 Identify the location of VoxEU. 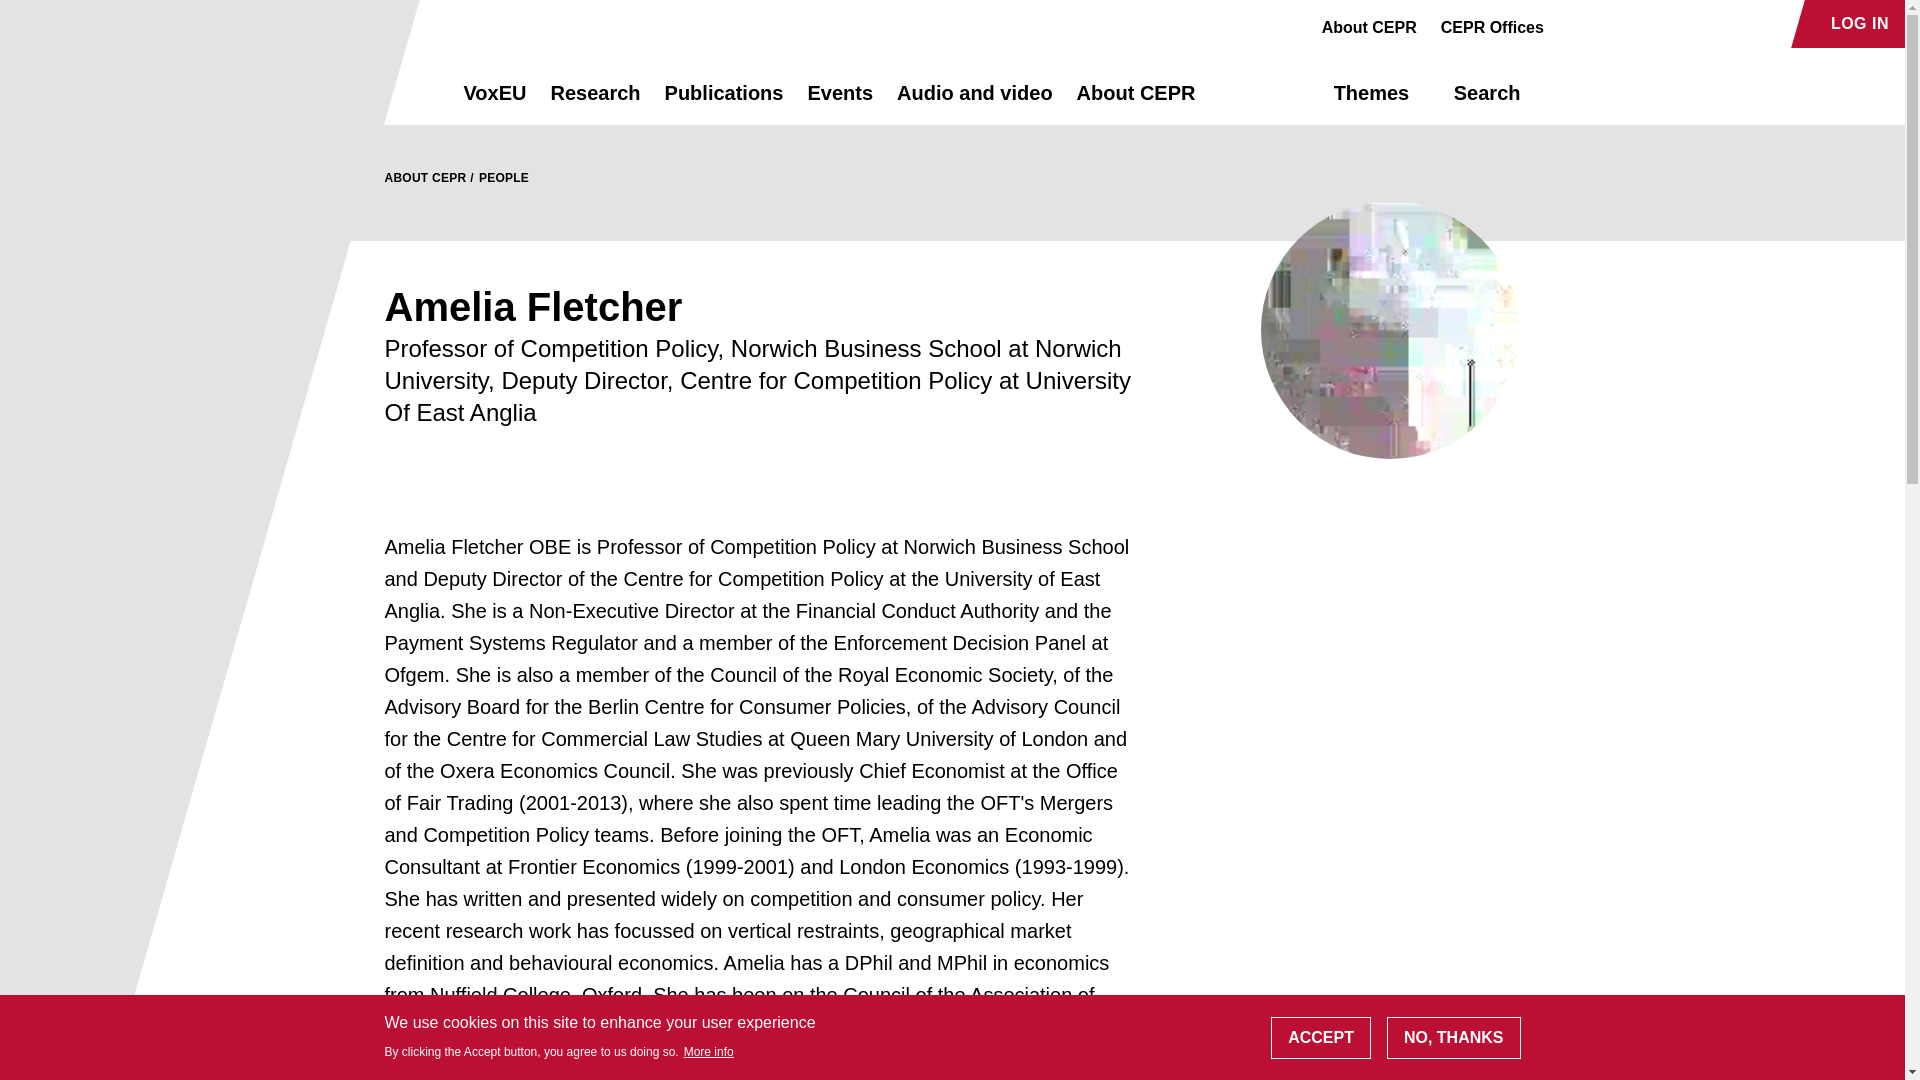
(495, 102).